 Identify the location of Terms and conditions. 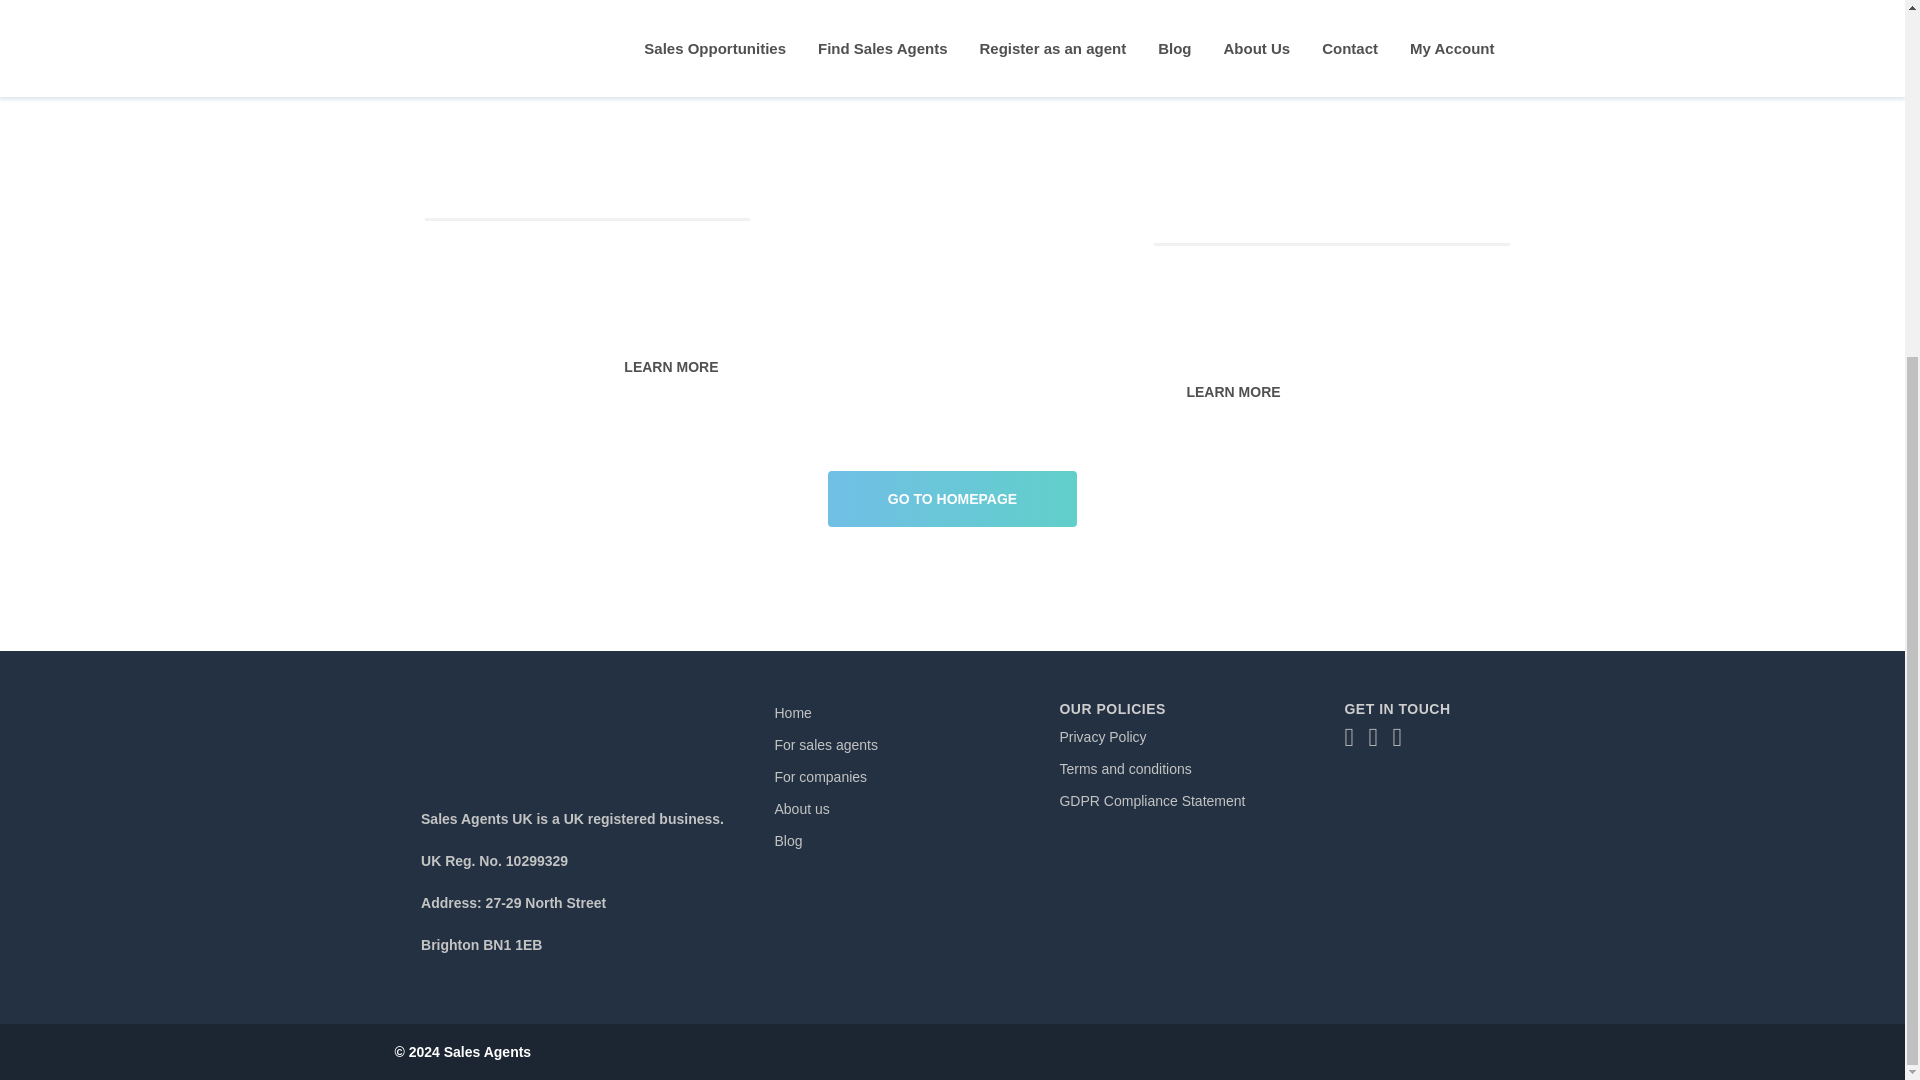
(1124, 768).